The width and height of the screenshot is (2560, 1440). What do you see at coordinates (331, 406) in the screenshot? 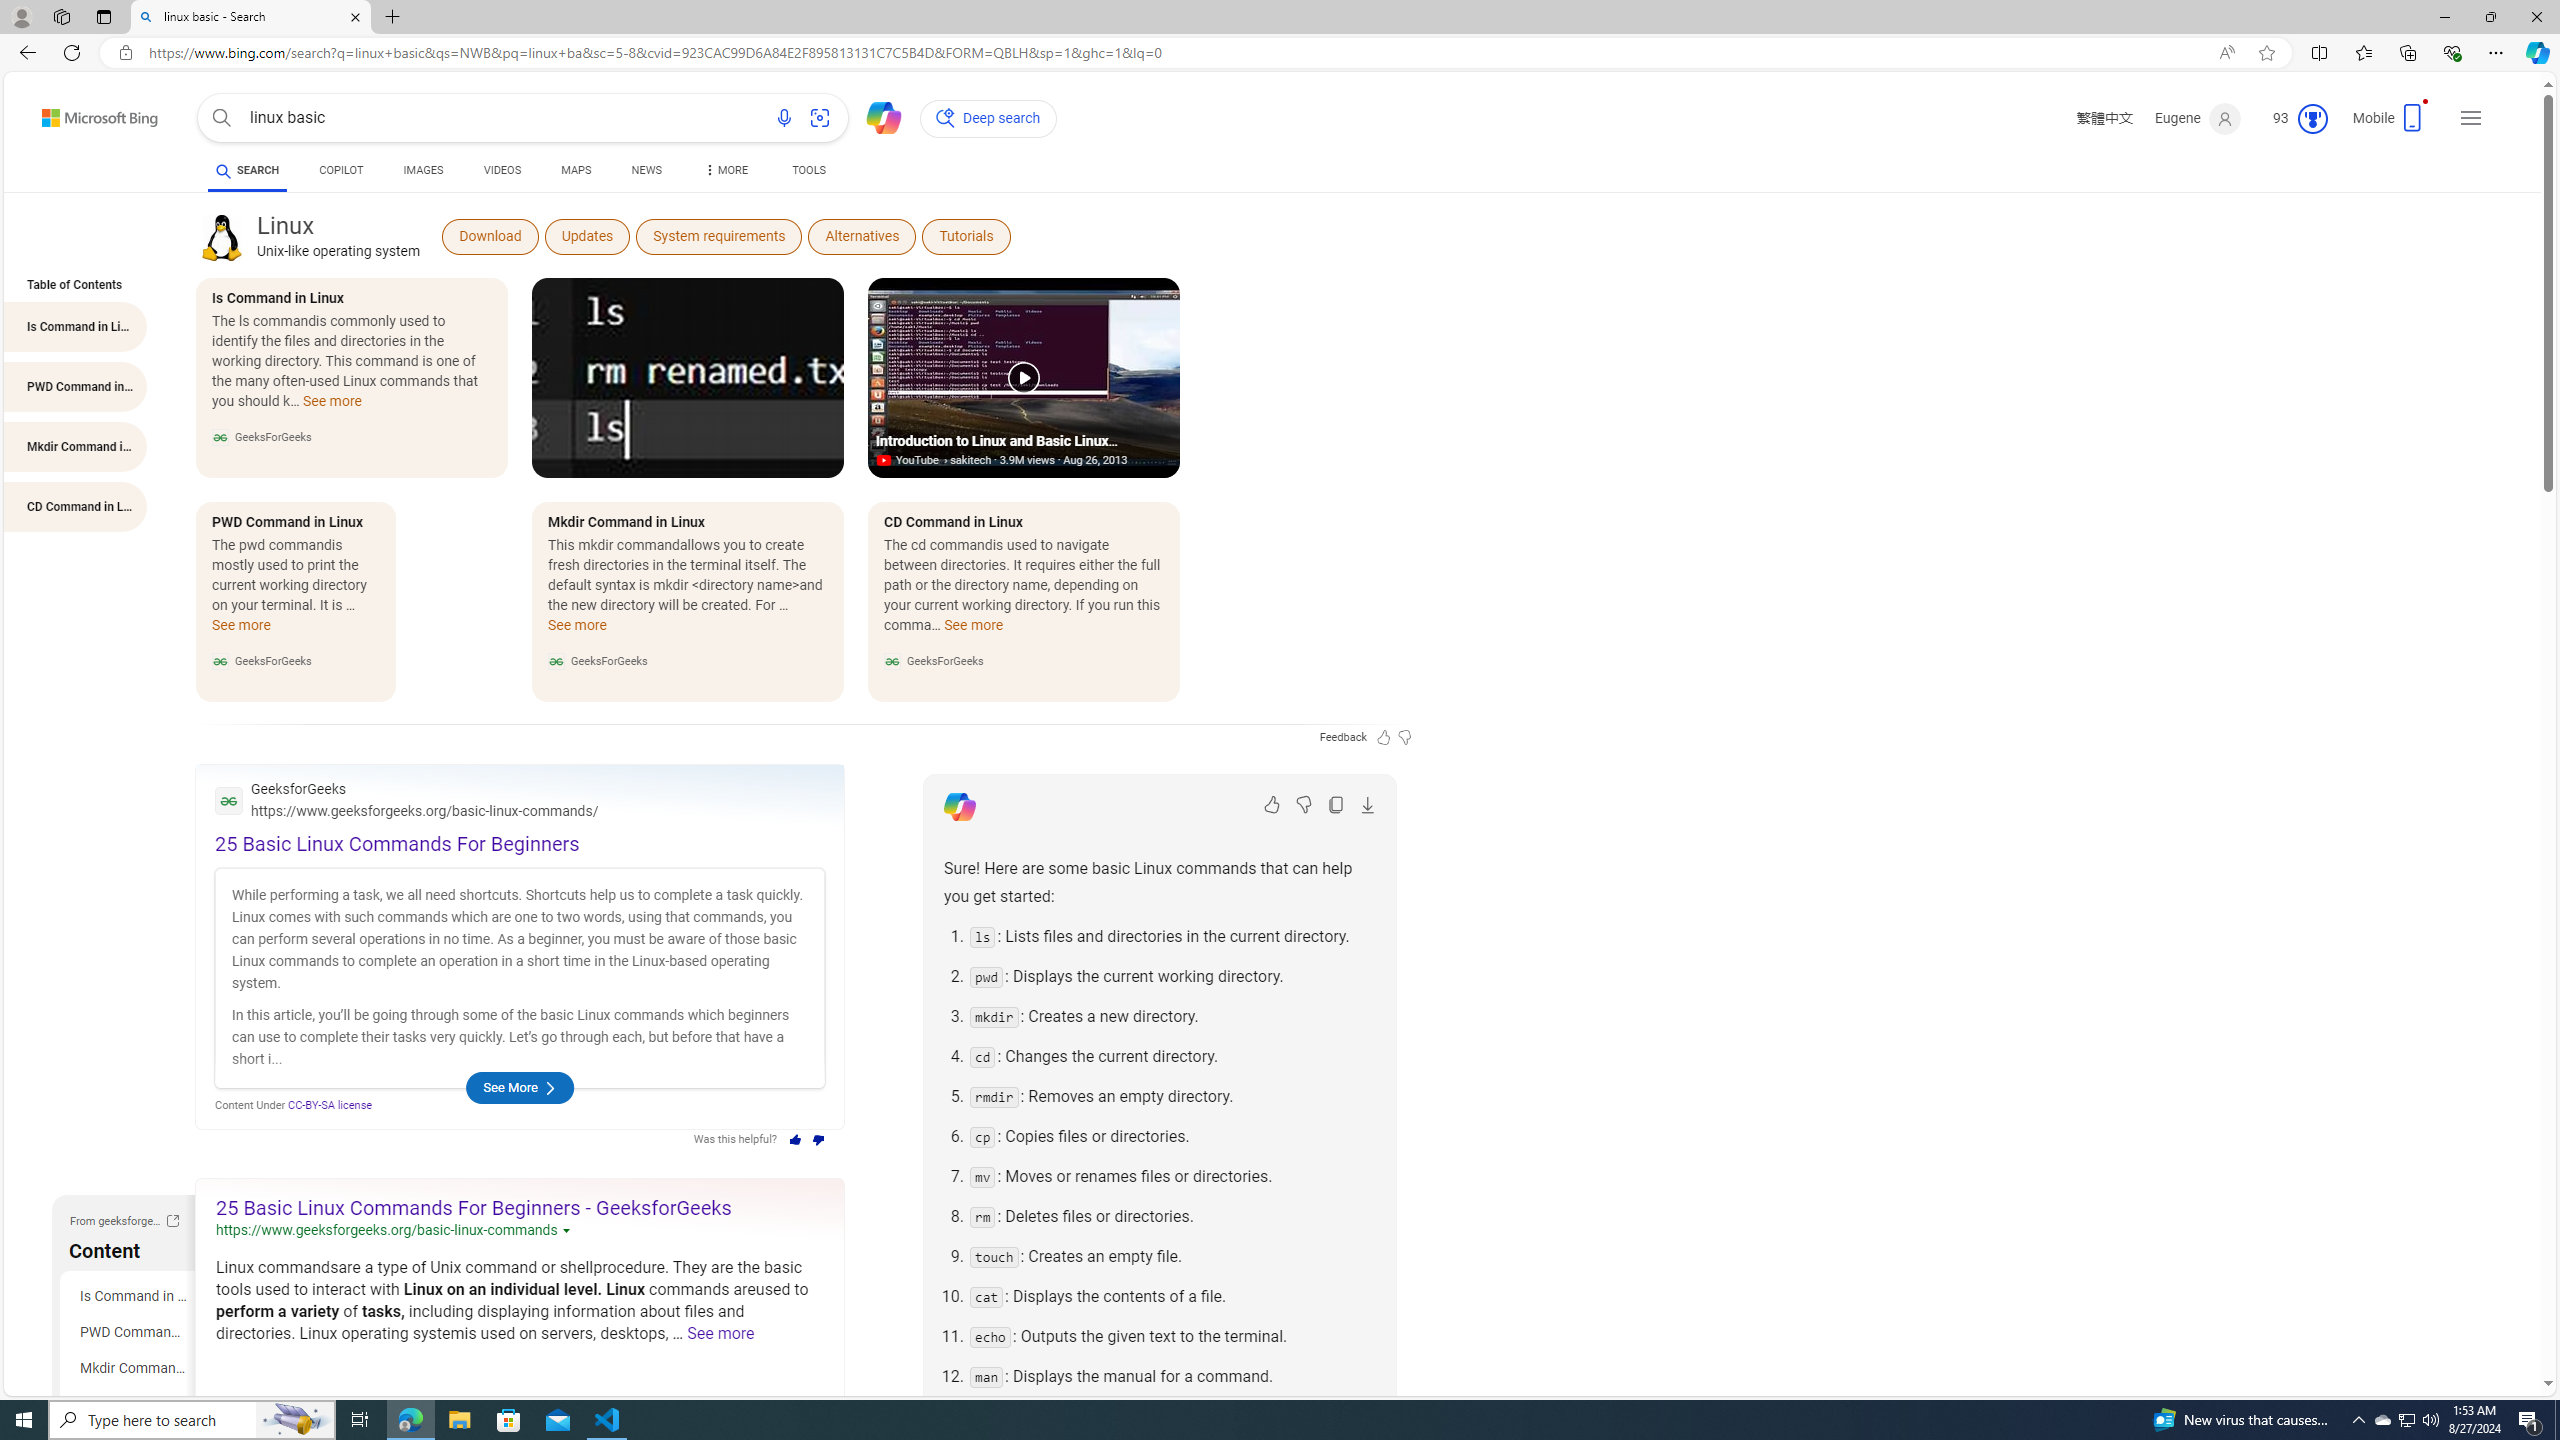
I see `See more Is Command in Linux` at bounding box center [331, 406].